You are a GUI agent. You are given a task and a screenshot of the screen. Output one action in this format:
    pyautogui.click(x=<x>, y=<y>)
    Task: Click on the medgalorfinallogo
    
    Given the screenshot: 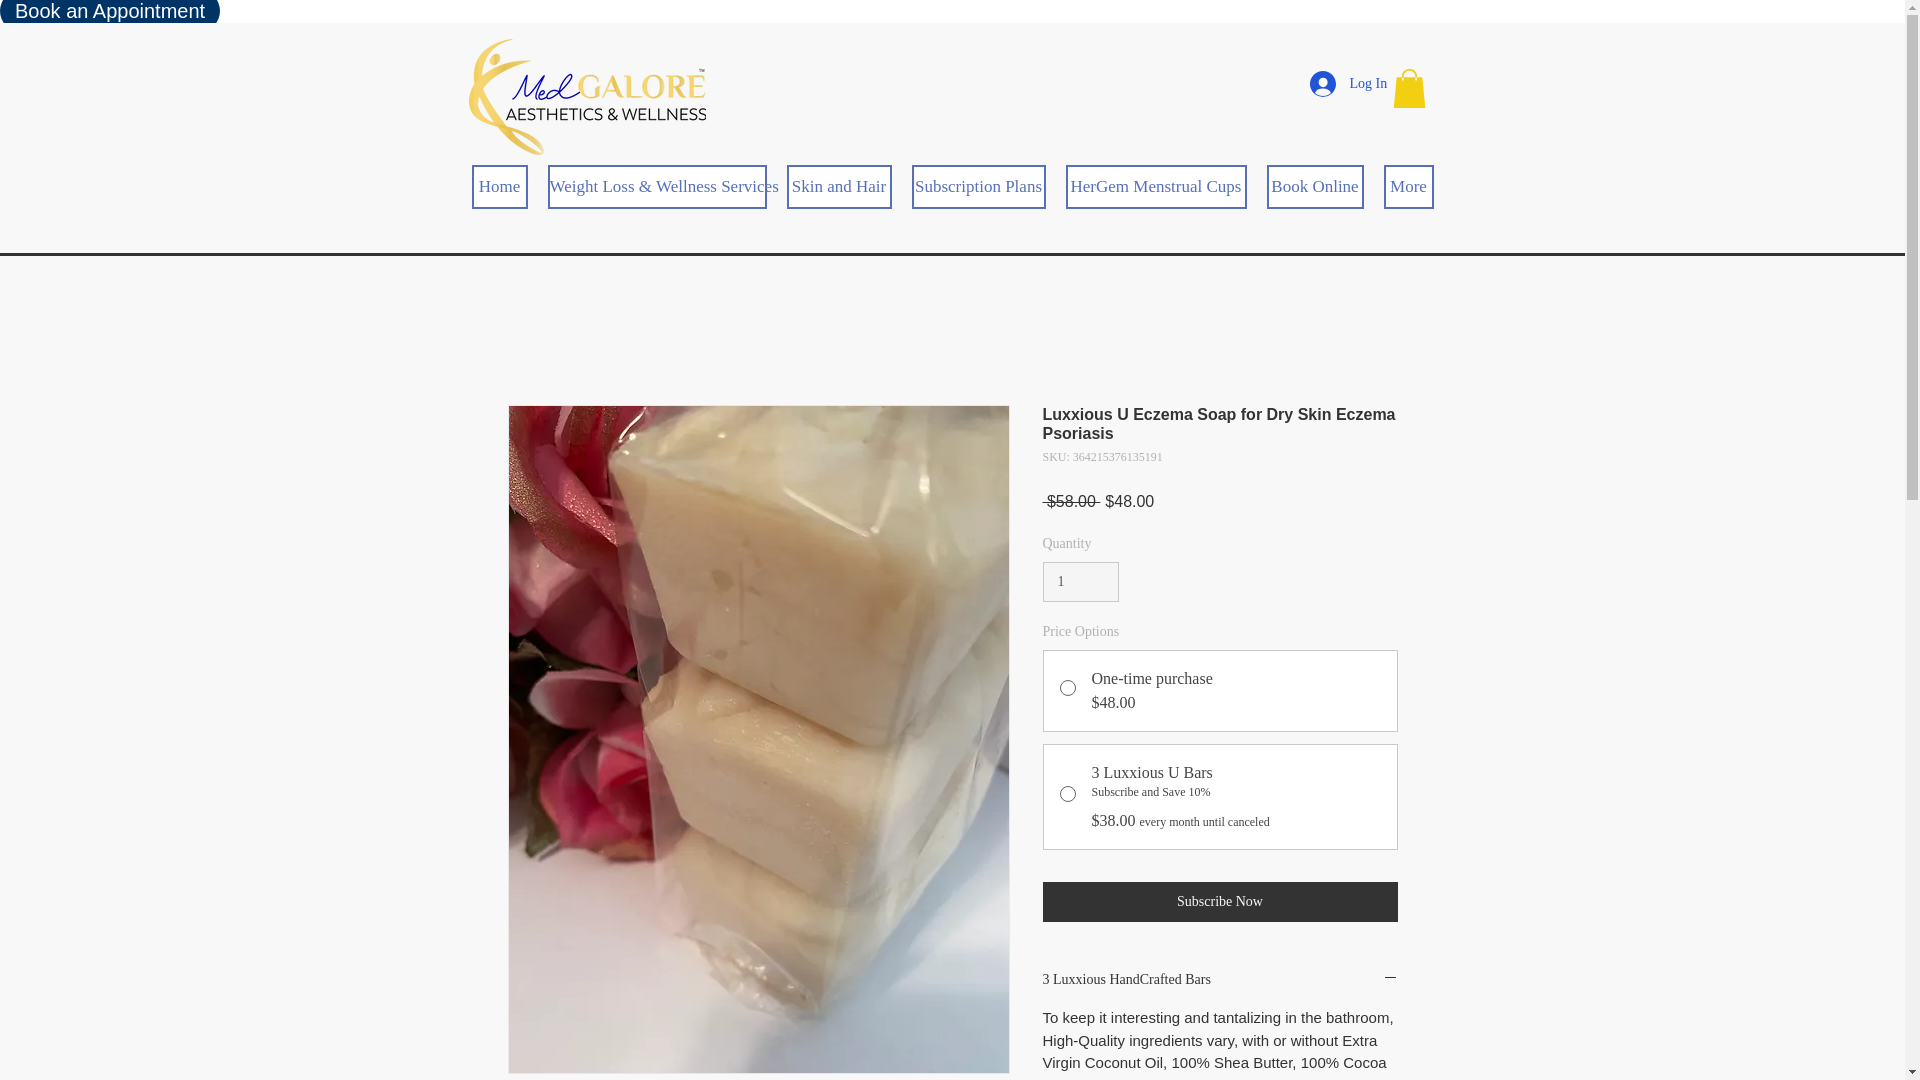 What is the action you would take?
    pyautogui.click(x=586, y=96)
    